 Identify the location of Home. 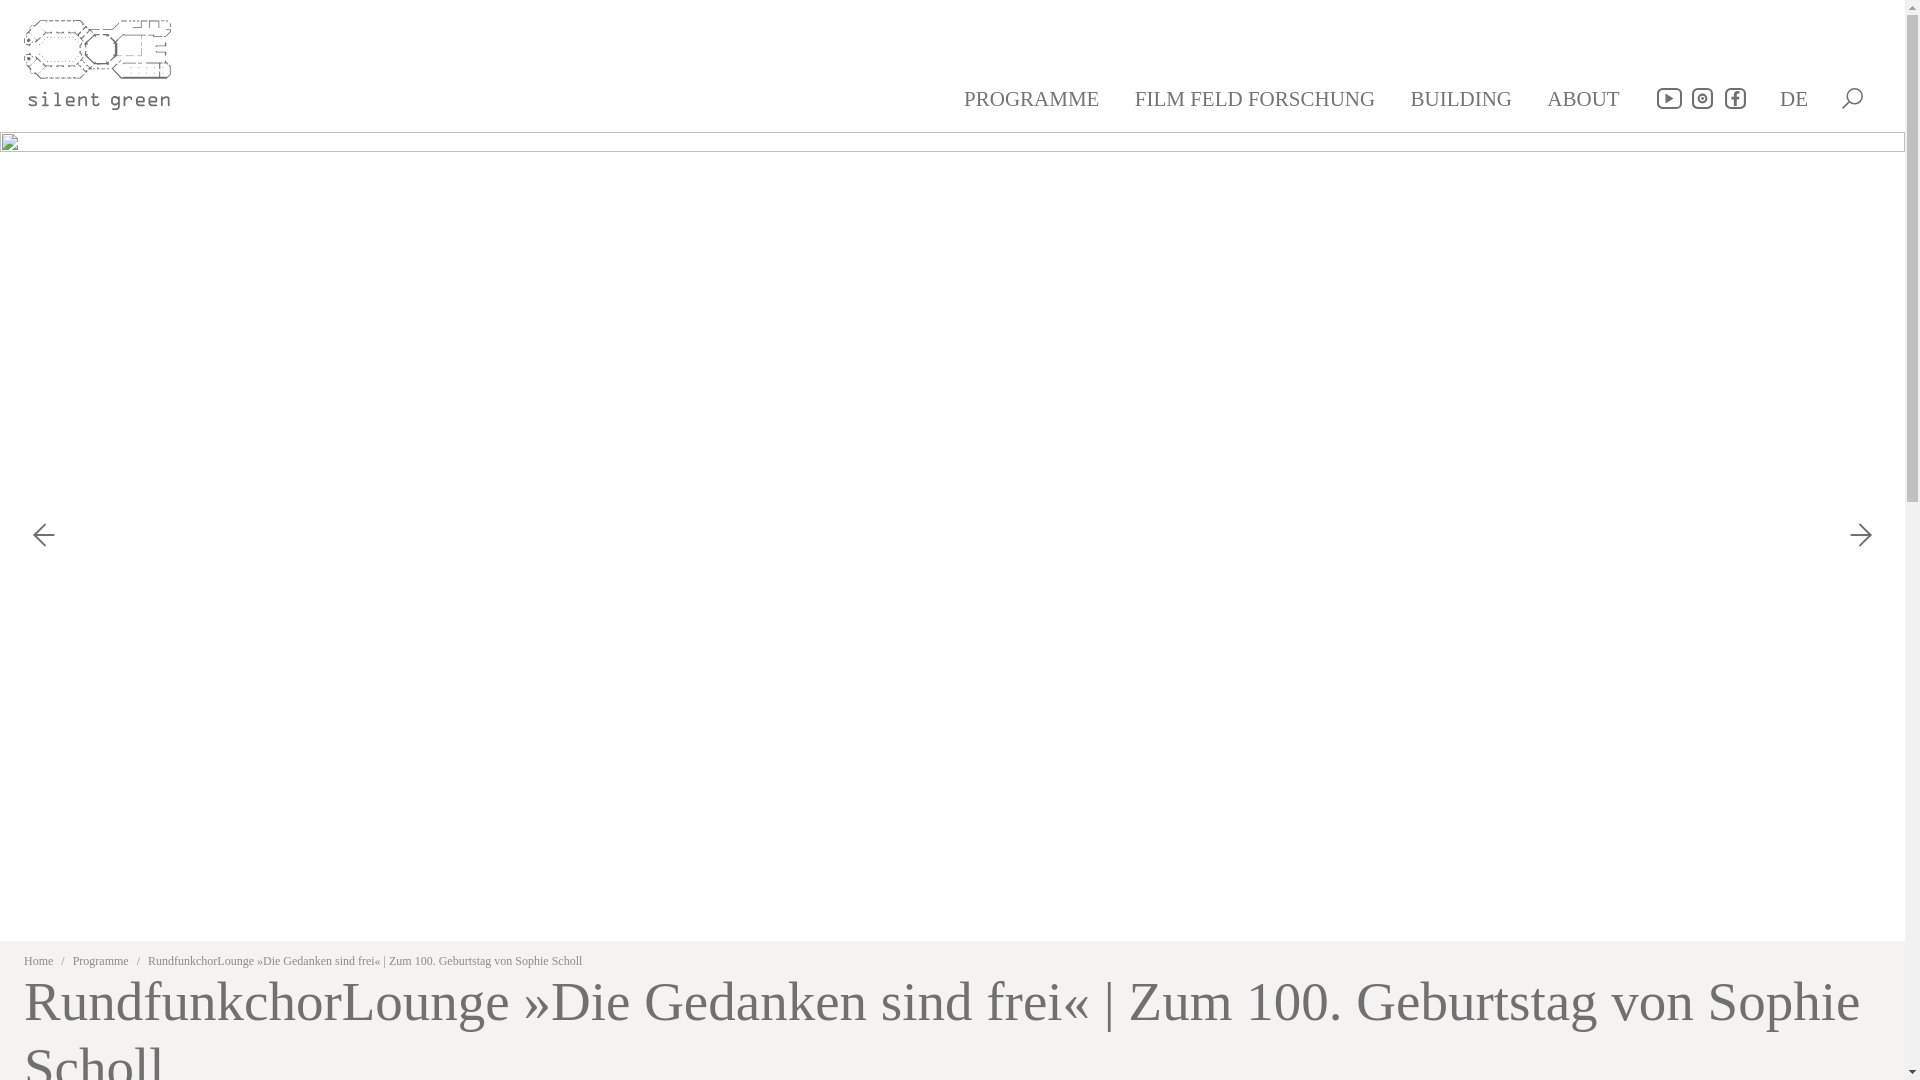
(38, 960).